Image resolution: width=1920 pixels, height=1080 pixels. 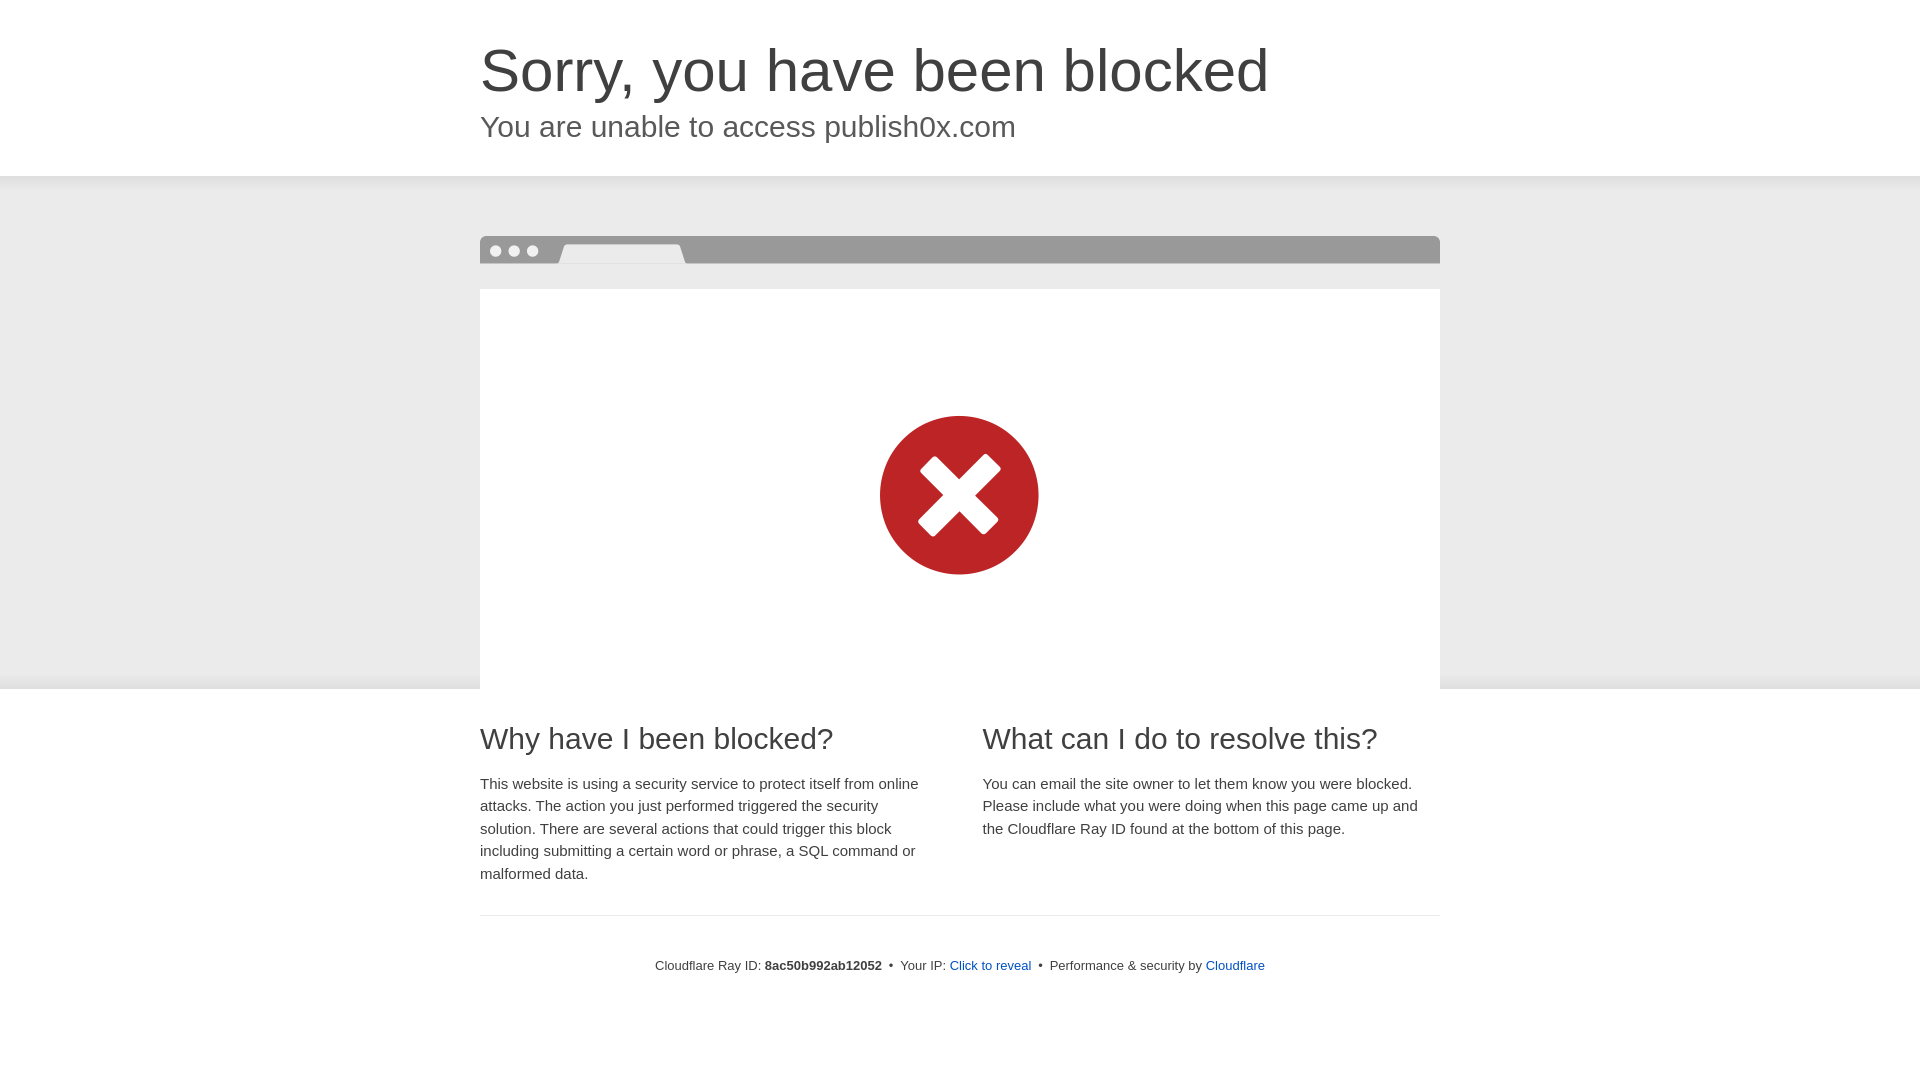 I want to click on Click to reveal, so click(x=991, y=966).